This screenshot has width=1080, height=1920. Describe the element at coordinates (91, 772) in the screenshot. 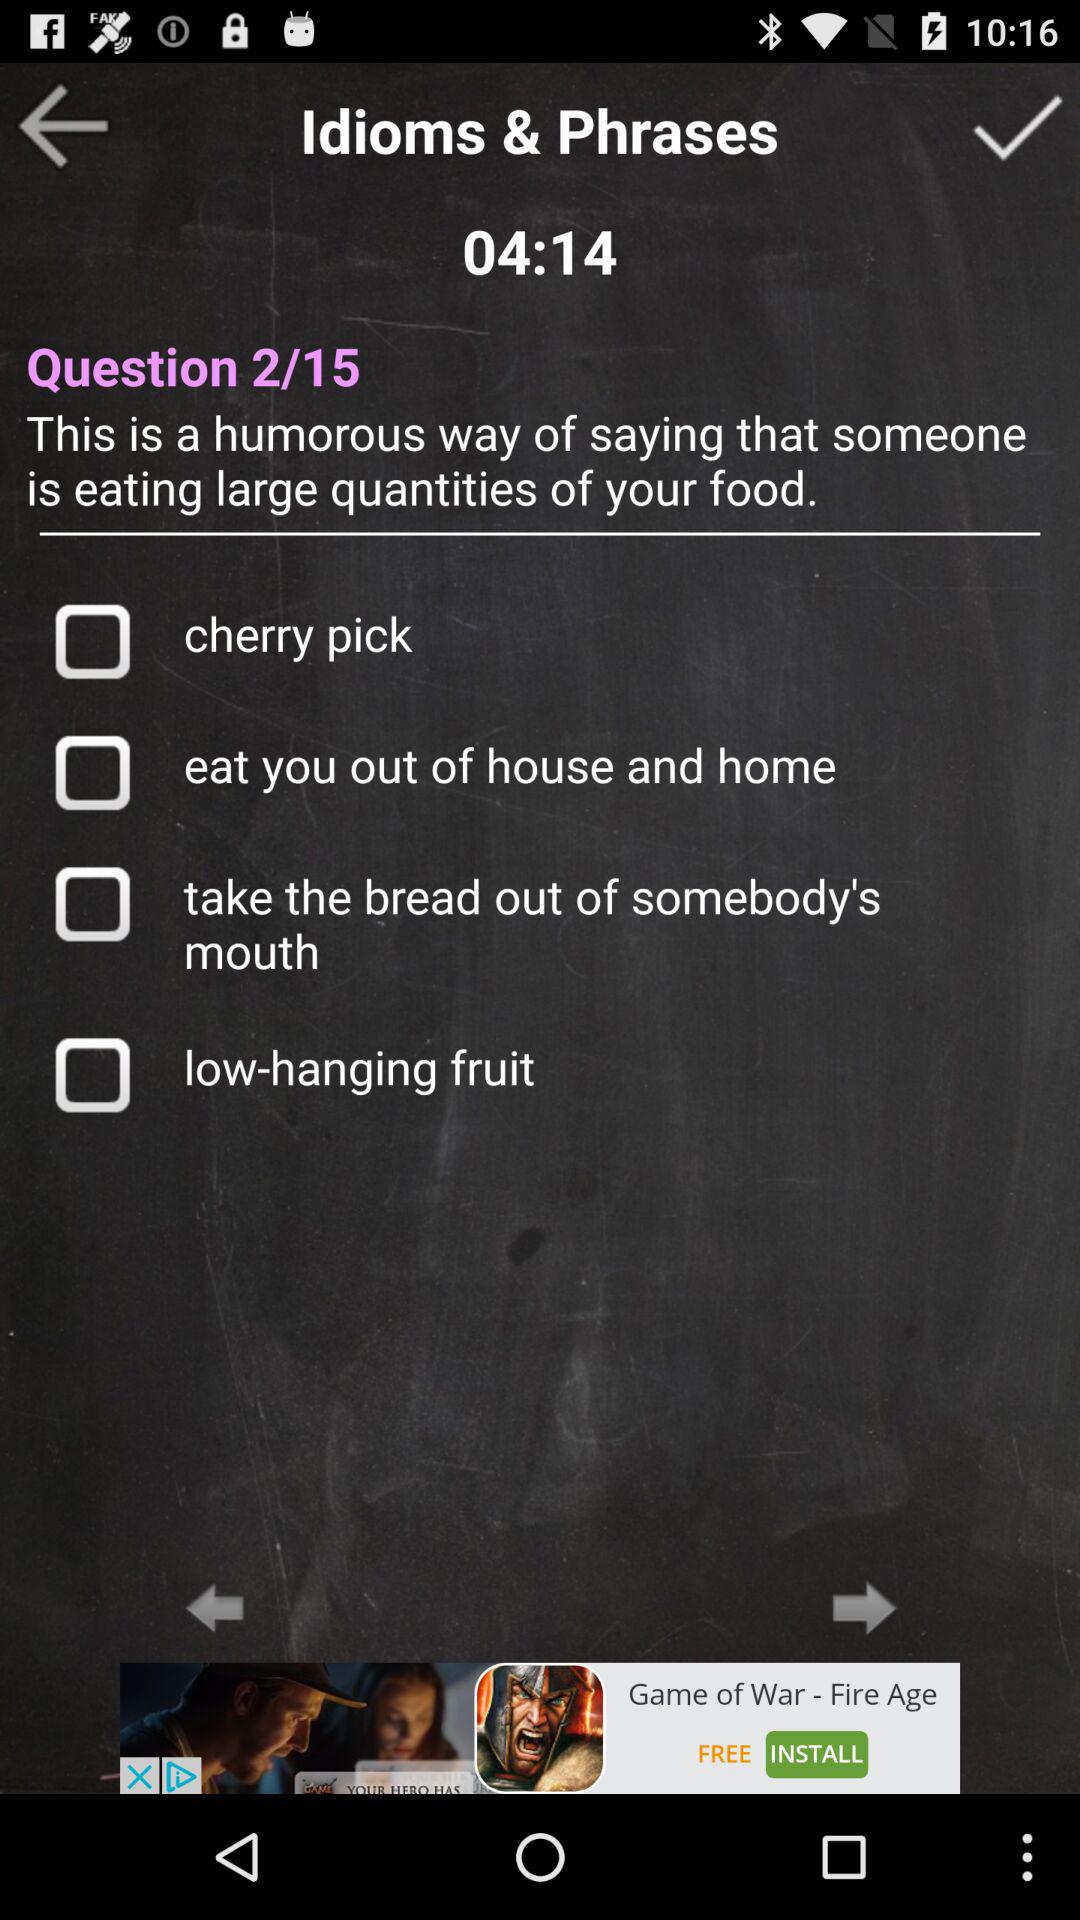

I see `click on the box which is left side of the text eat you out of house and home` at that location.